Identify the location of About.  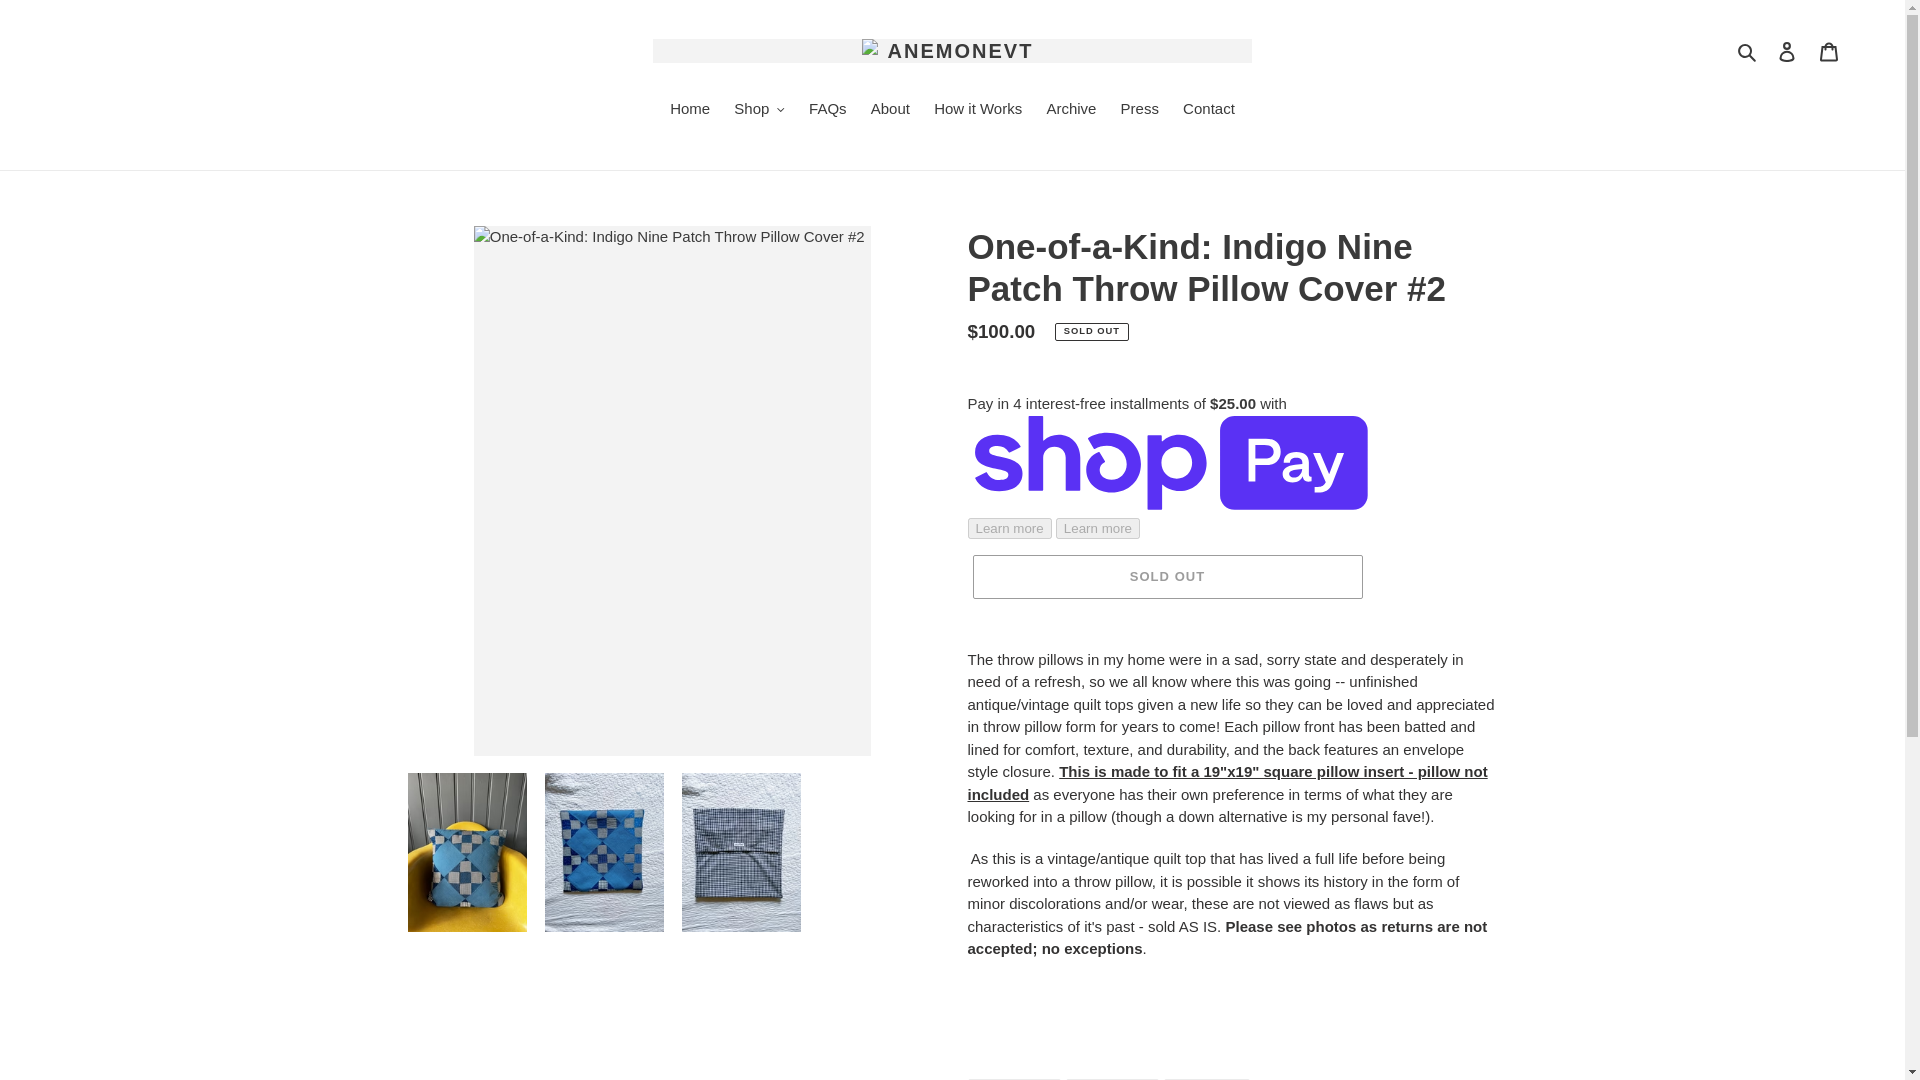
(890, 111).